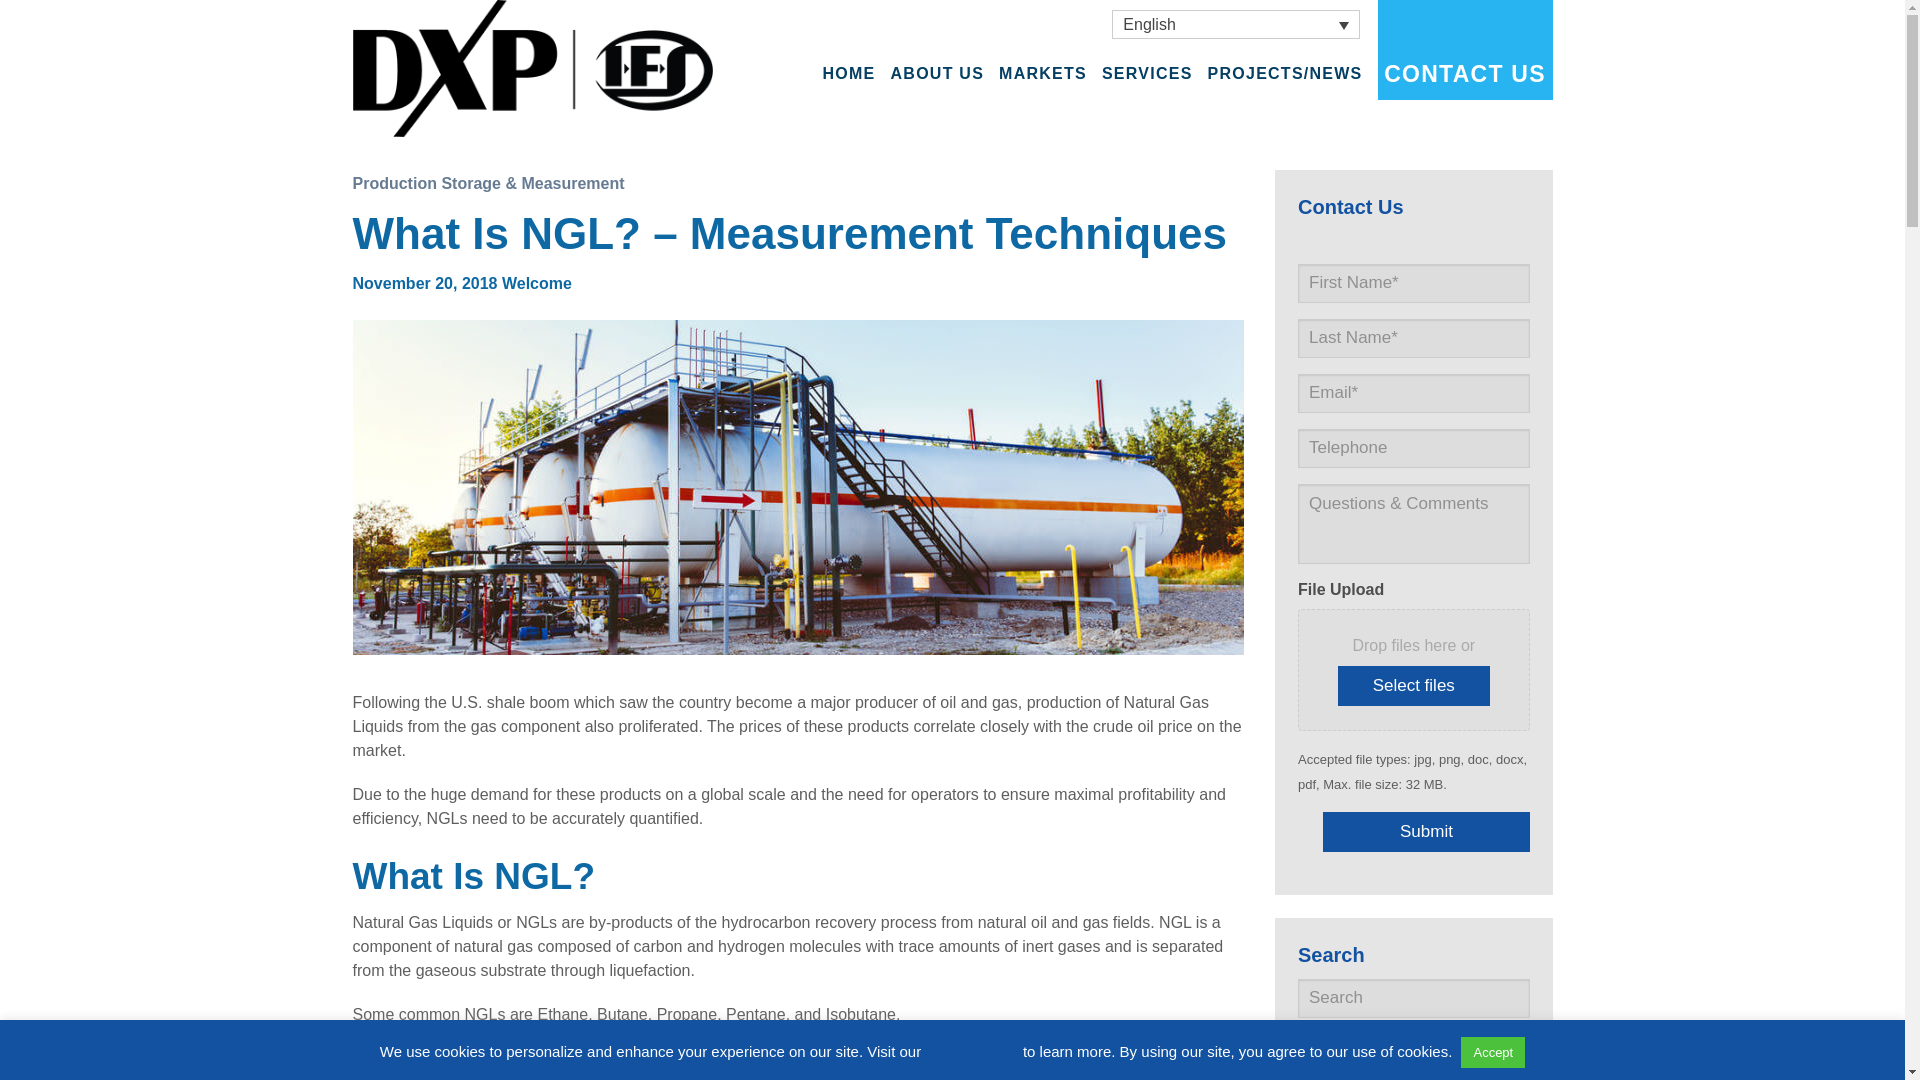  What do you see at coordinates (1530, 18) in the screenshot?
I see `SIGN IN` at bounding box center [1530, 18].